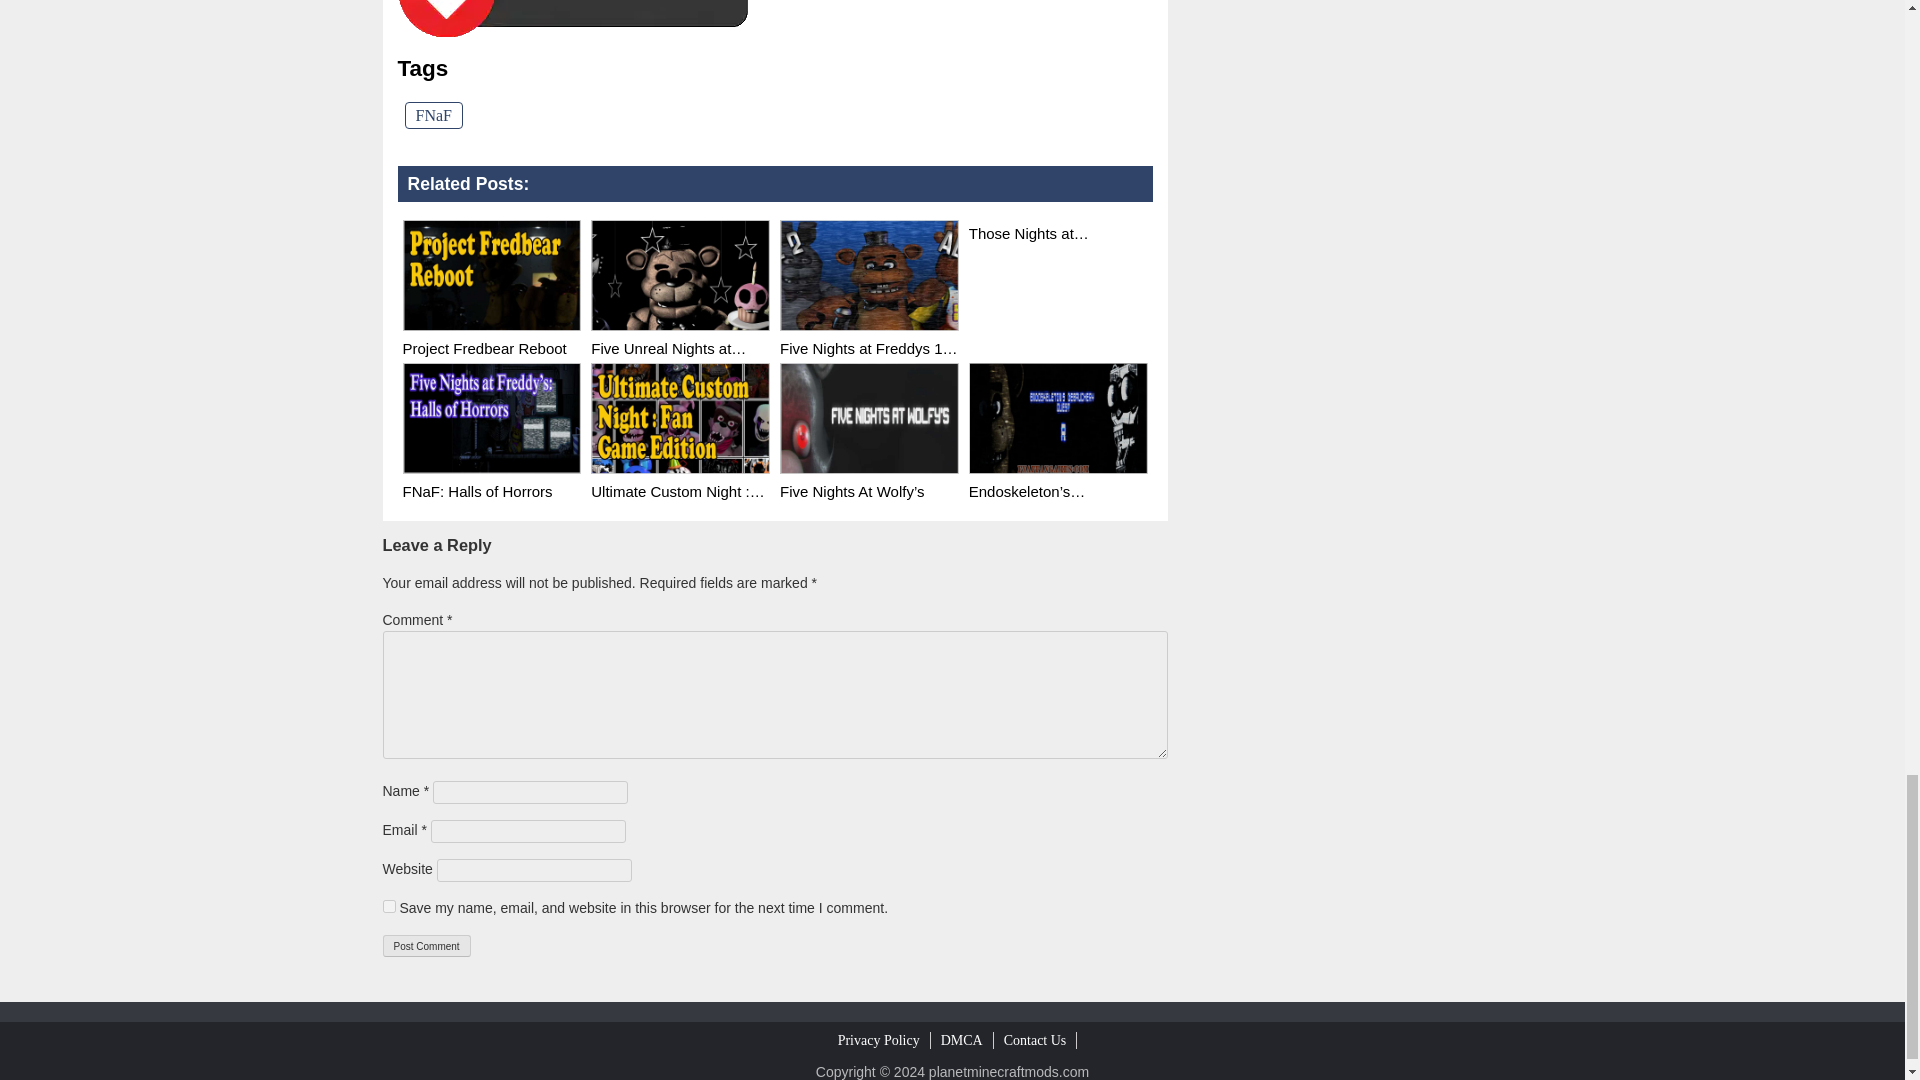 The width and height of the screenshot is (1920, 1080). Describe the element at coordinates (868, 276) in the screenshot. I see `Five Nights at Freddys 1-6 Jumpscare Simulator` at that location.